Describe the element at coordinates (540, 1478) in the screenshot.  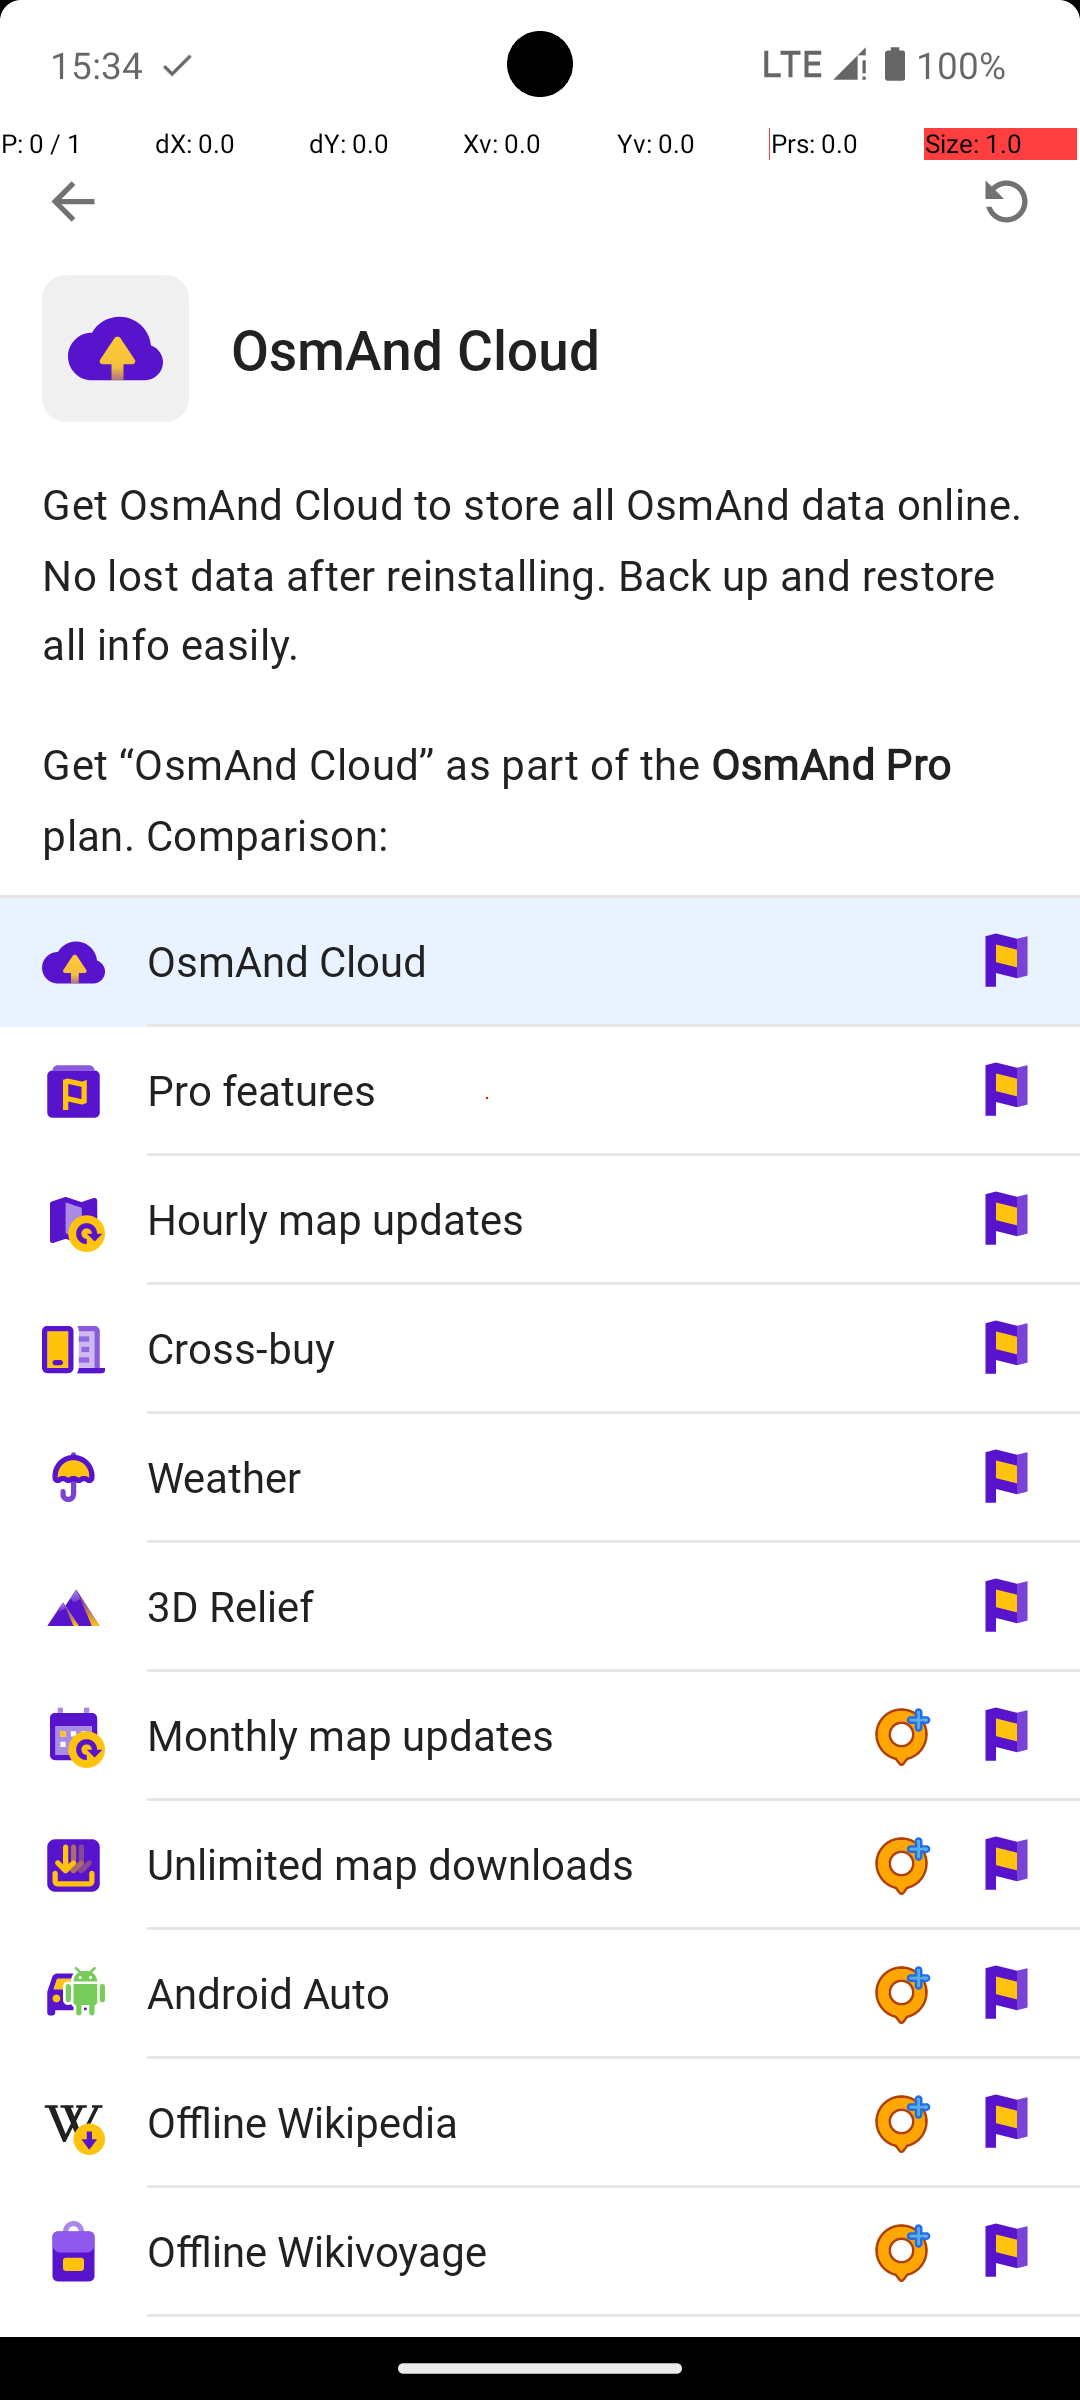
I see `Weather available as part of the OsmAnd Pro plan` at that location.